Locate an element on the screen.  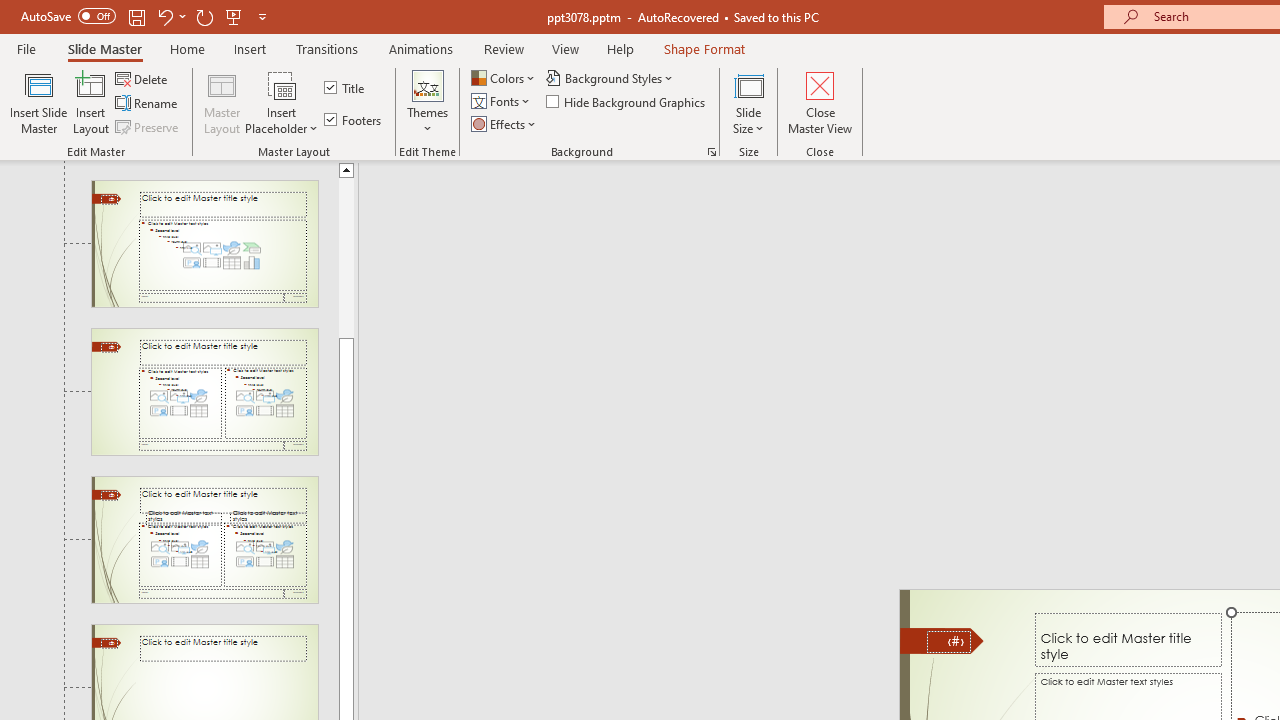
Insert Placeholder is located at coordinates (282, 102).